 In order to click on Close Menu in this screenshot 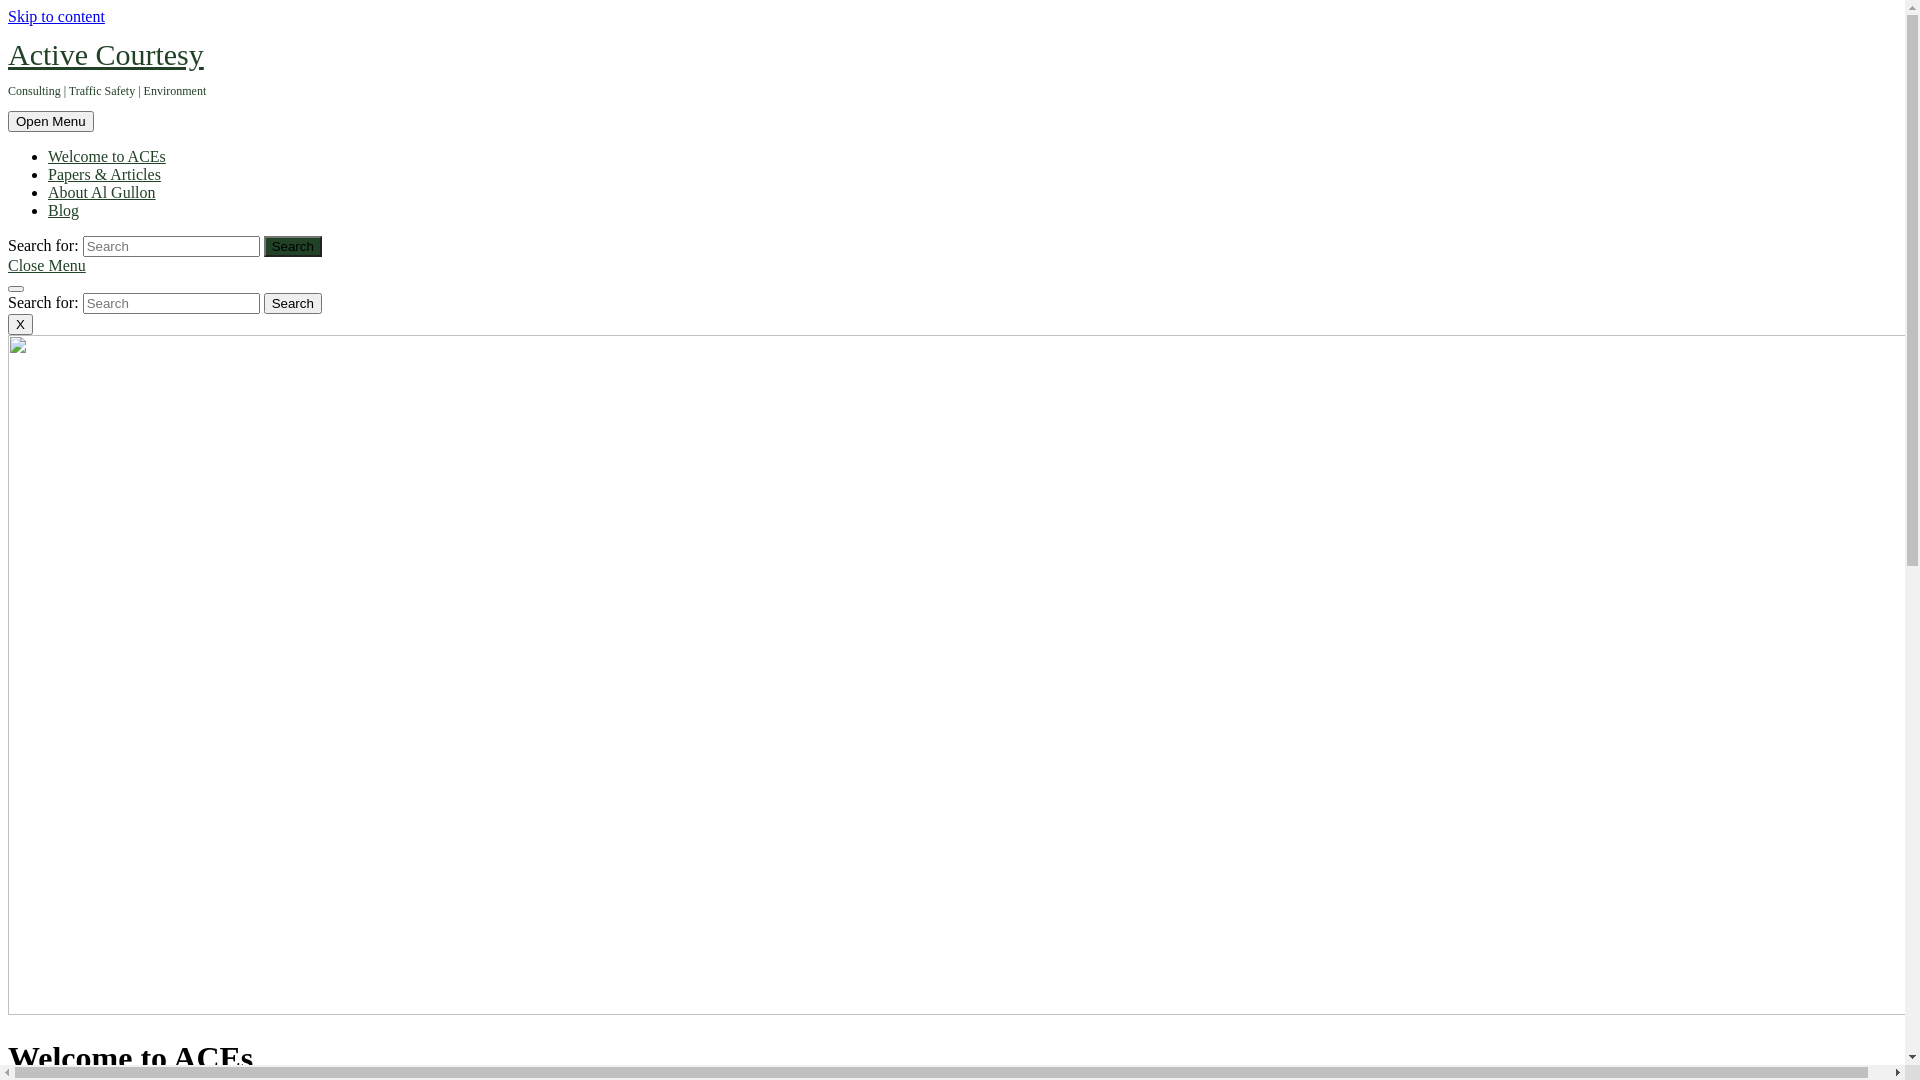, I will do `click(47, 266)`.